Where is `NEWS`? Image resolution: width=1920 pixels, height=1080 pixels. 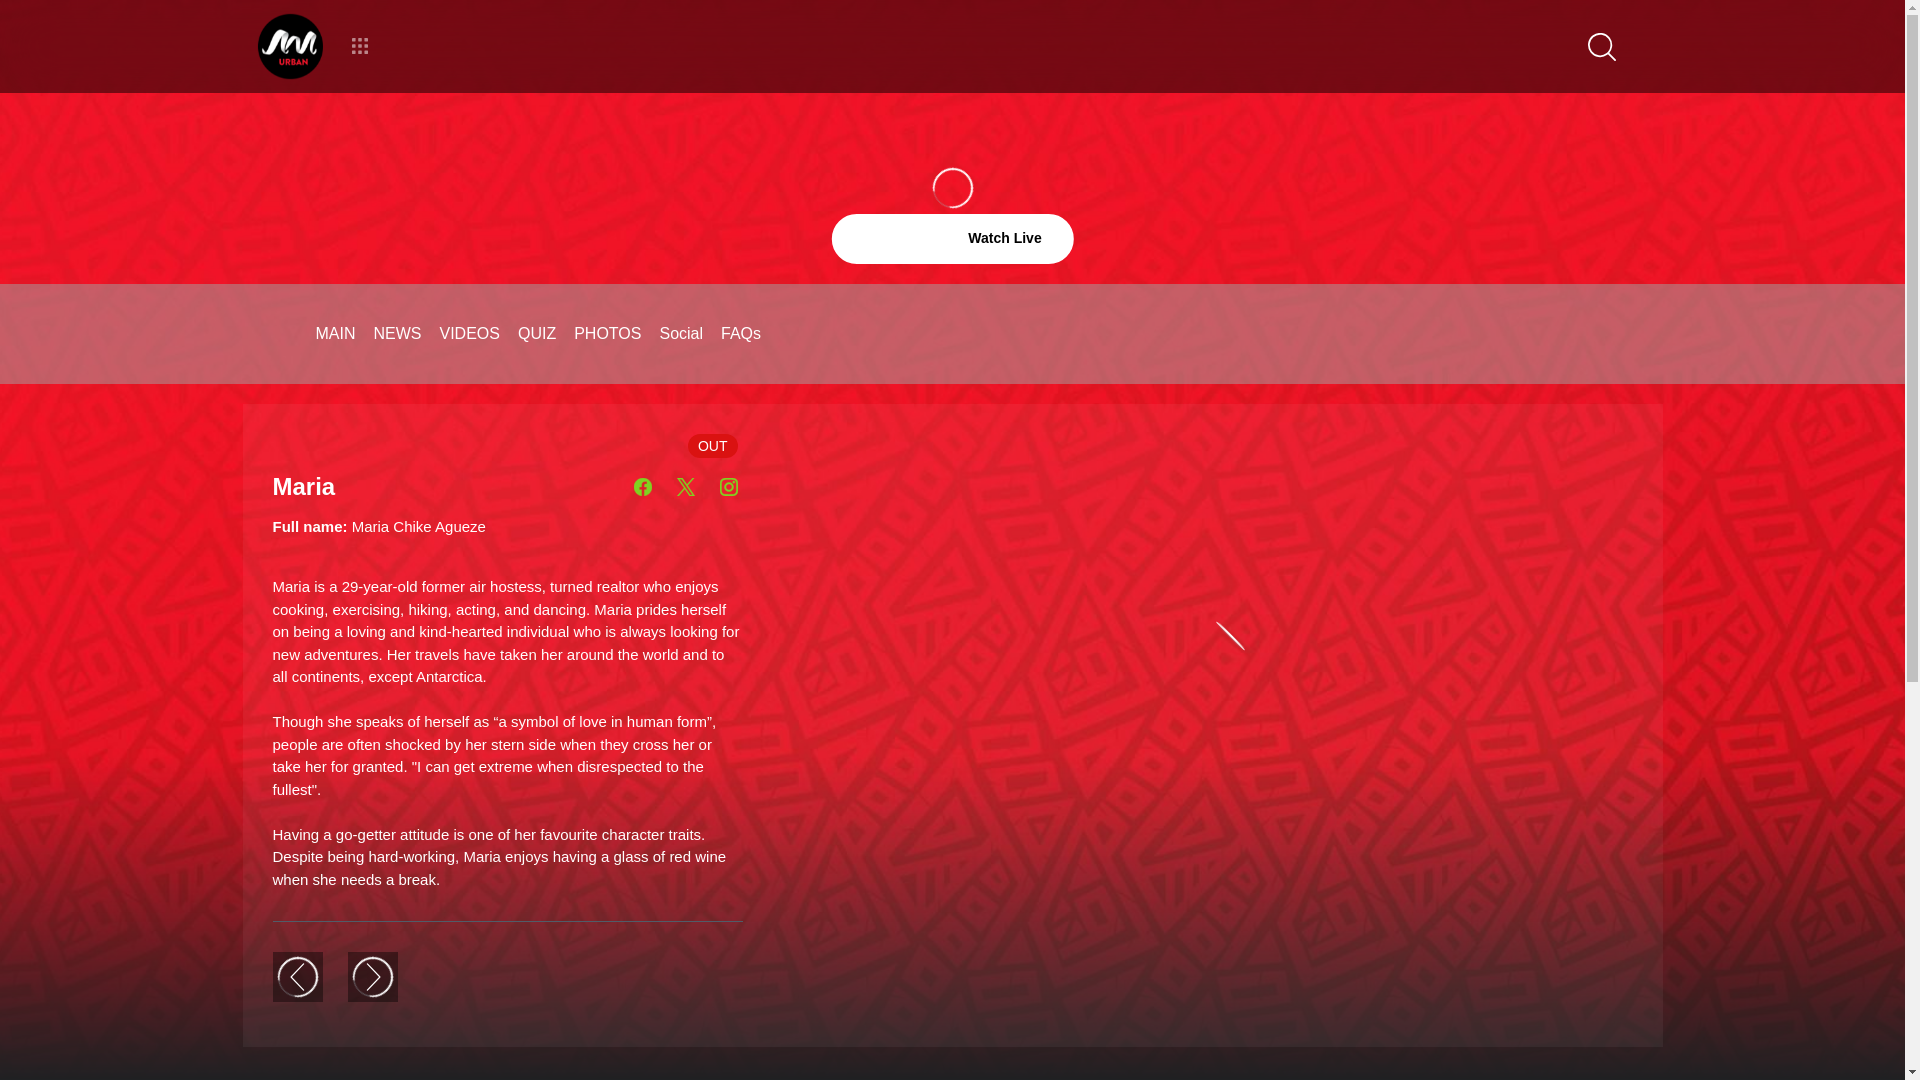 NEWS is located at coordinates (398, 333).